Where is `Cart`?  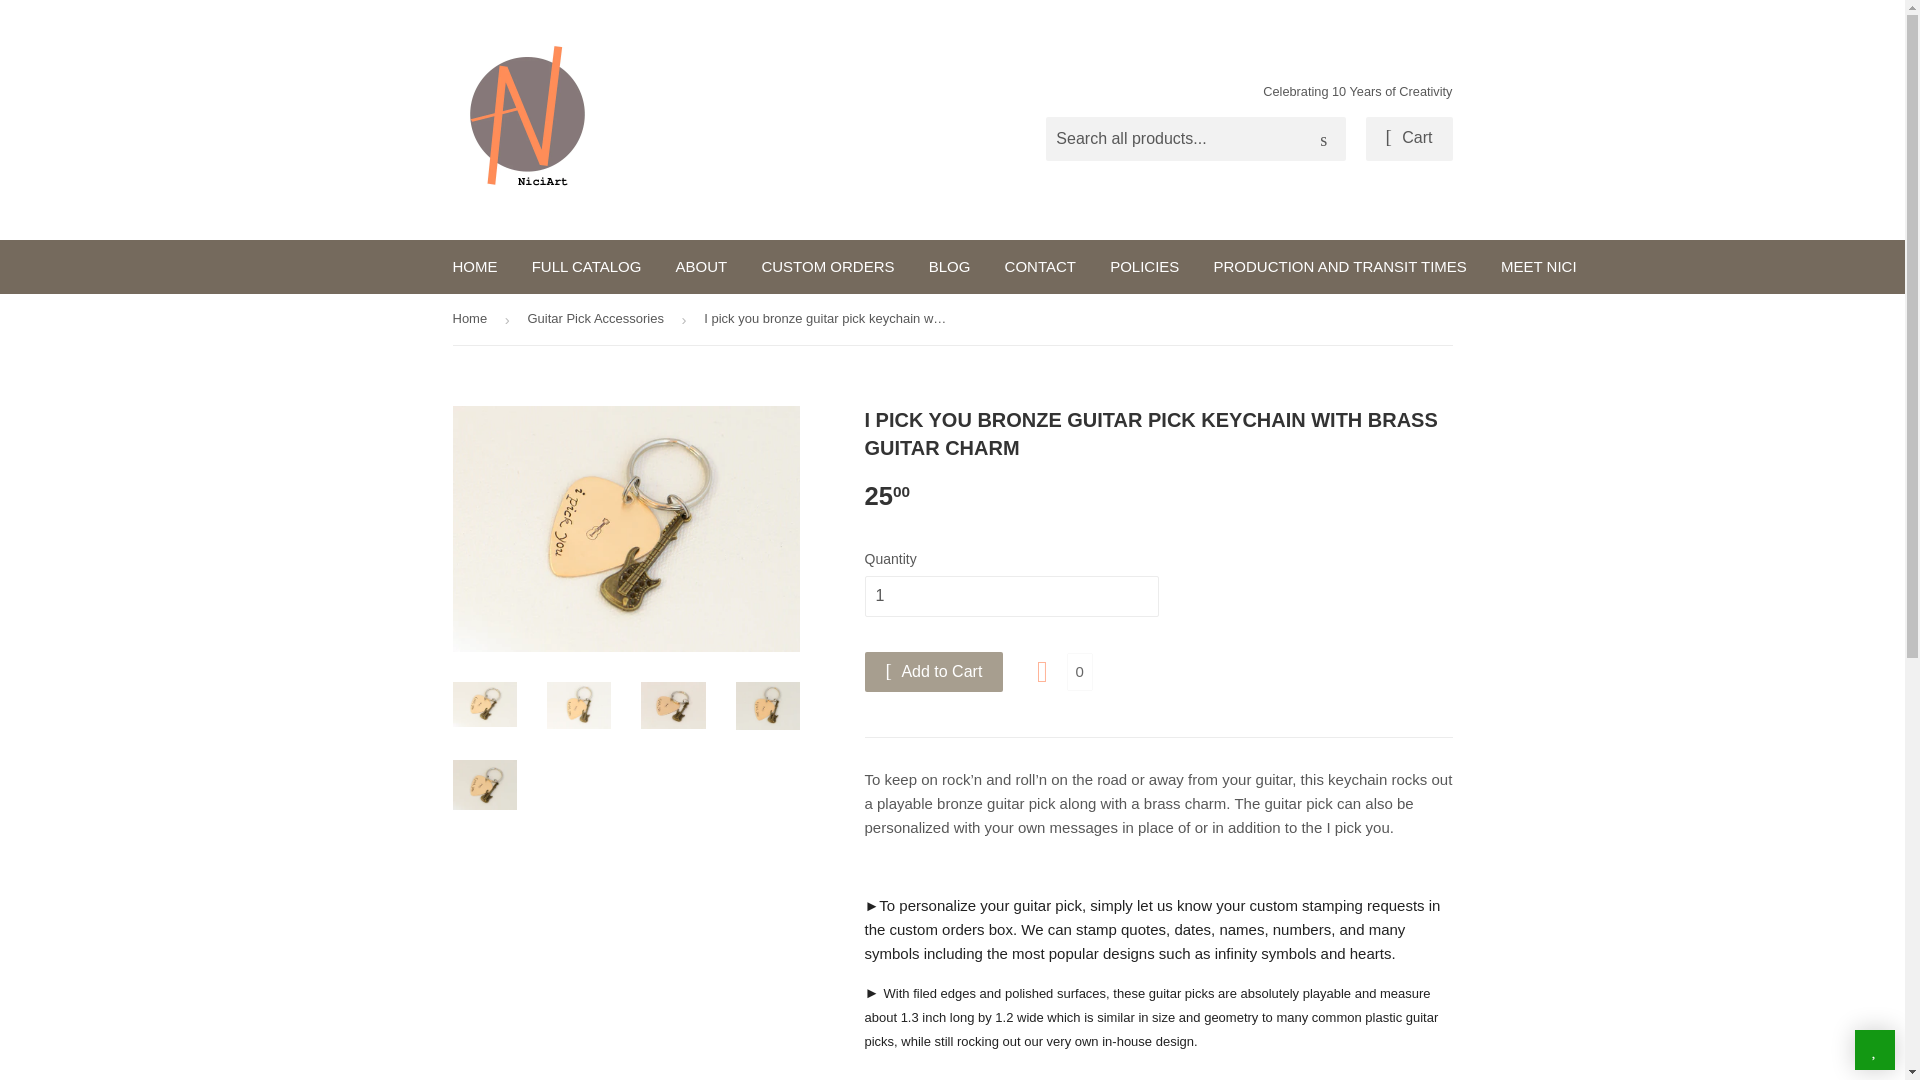 Cart is located at coordinates (1409, 138).